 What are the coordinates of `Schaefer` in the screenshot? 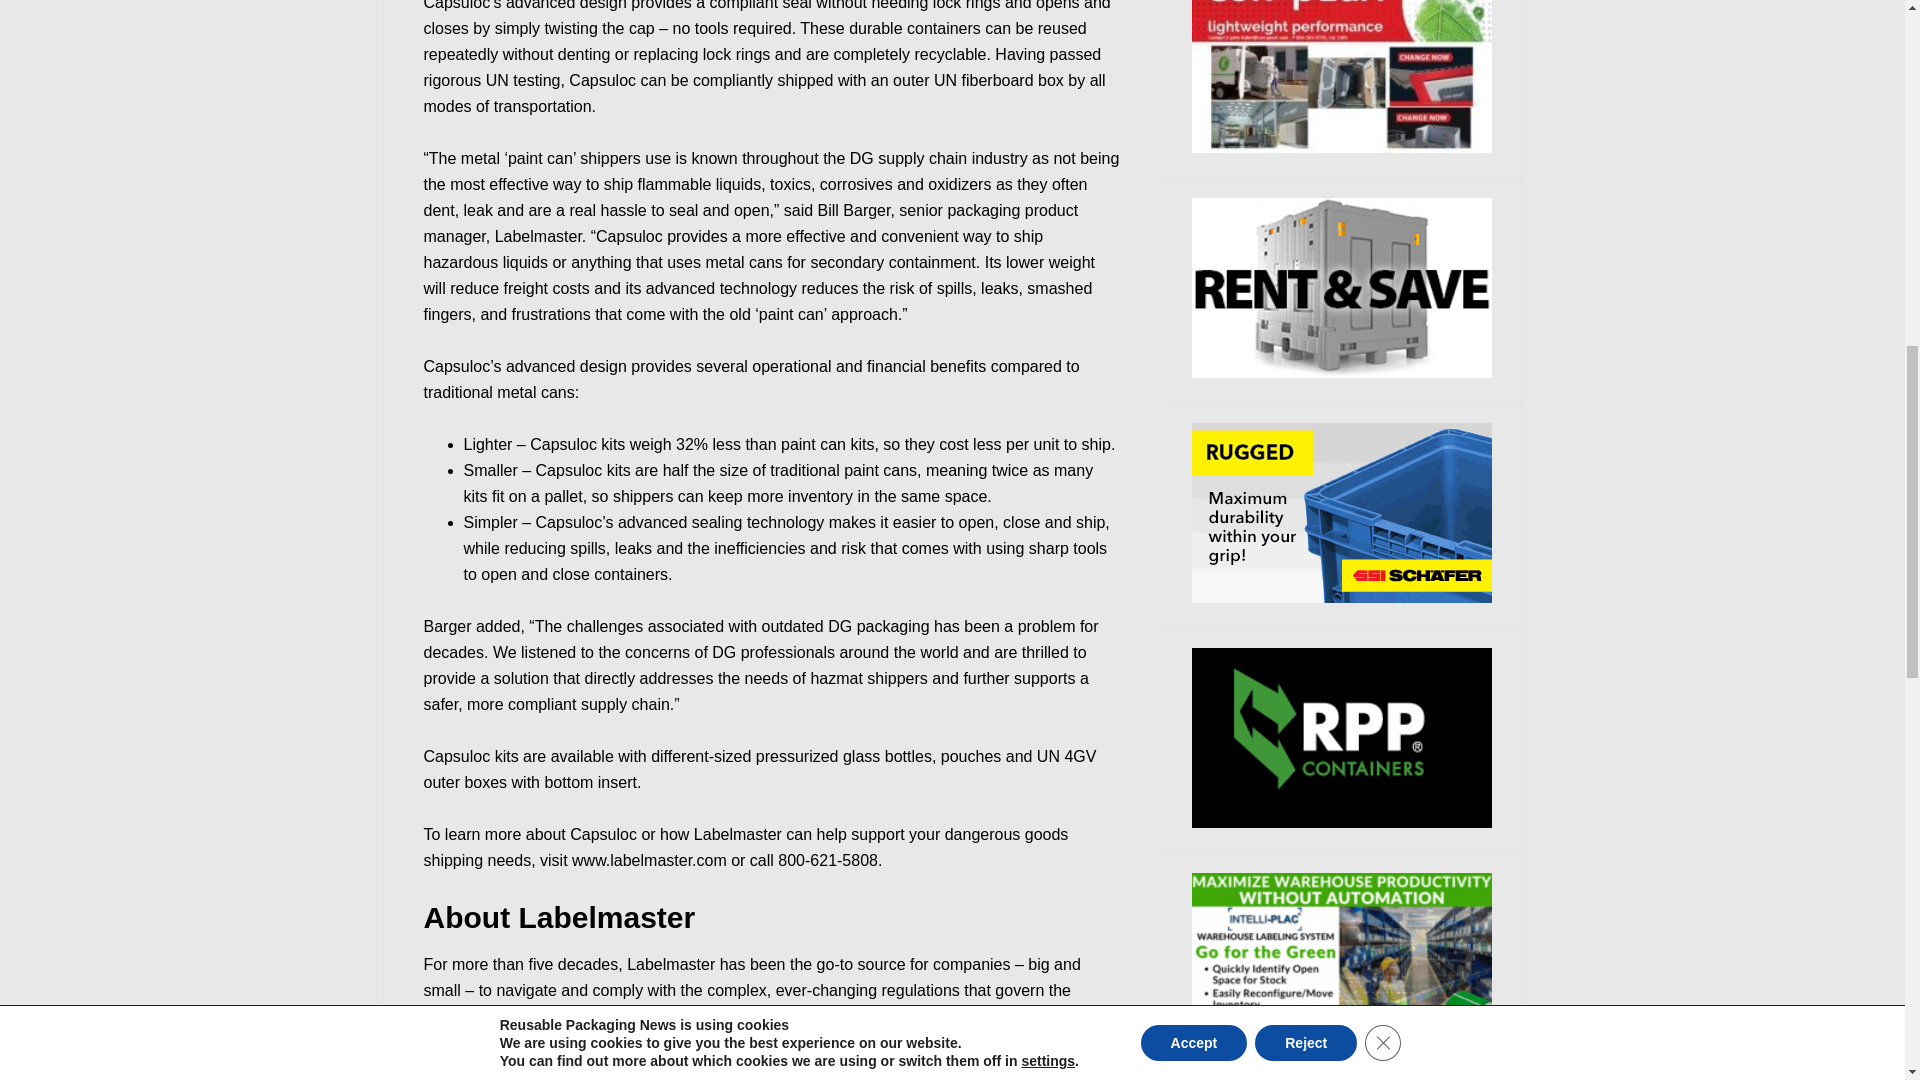 It's located at (1342, 512).